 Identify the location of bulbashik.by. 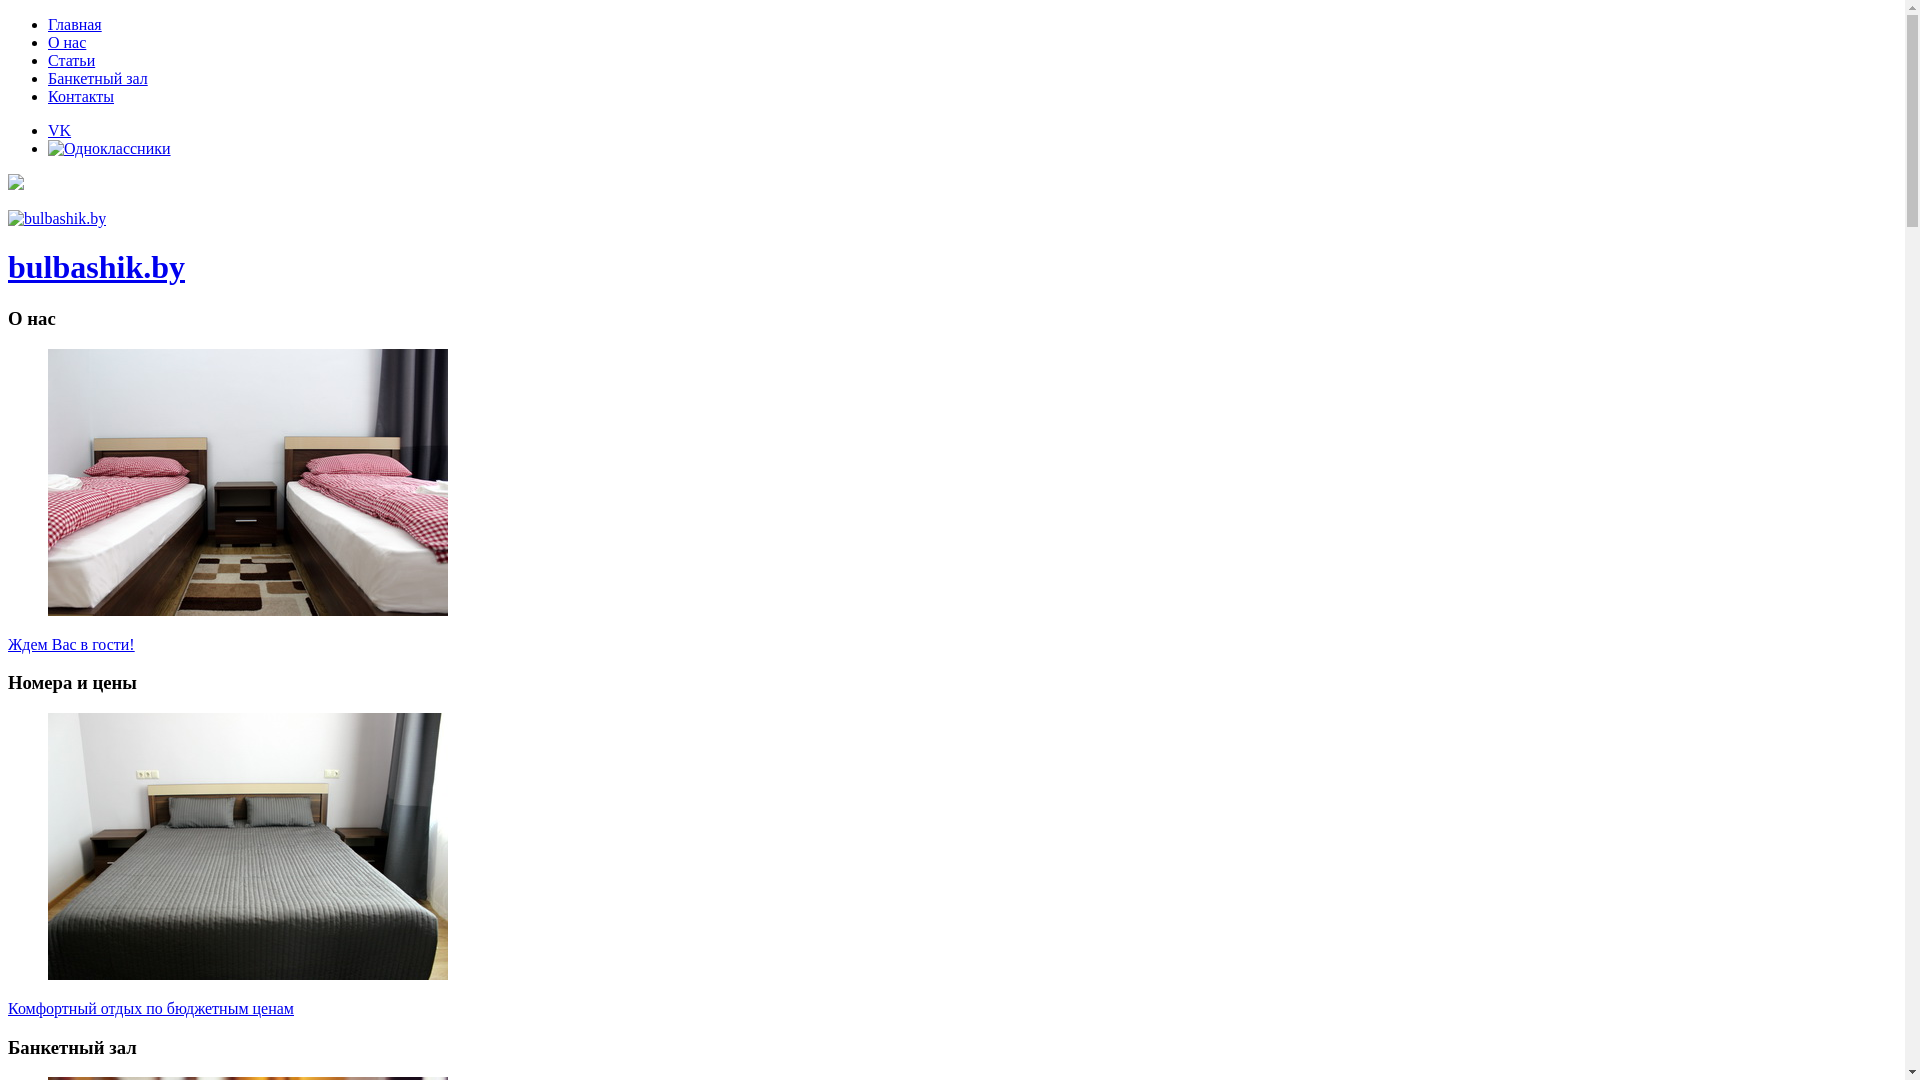
(952, 248).